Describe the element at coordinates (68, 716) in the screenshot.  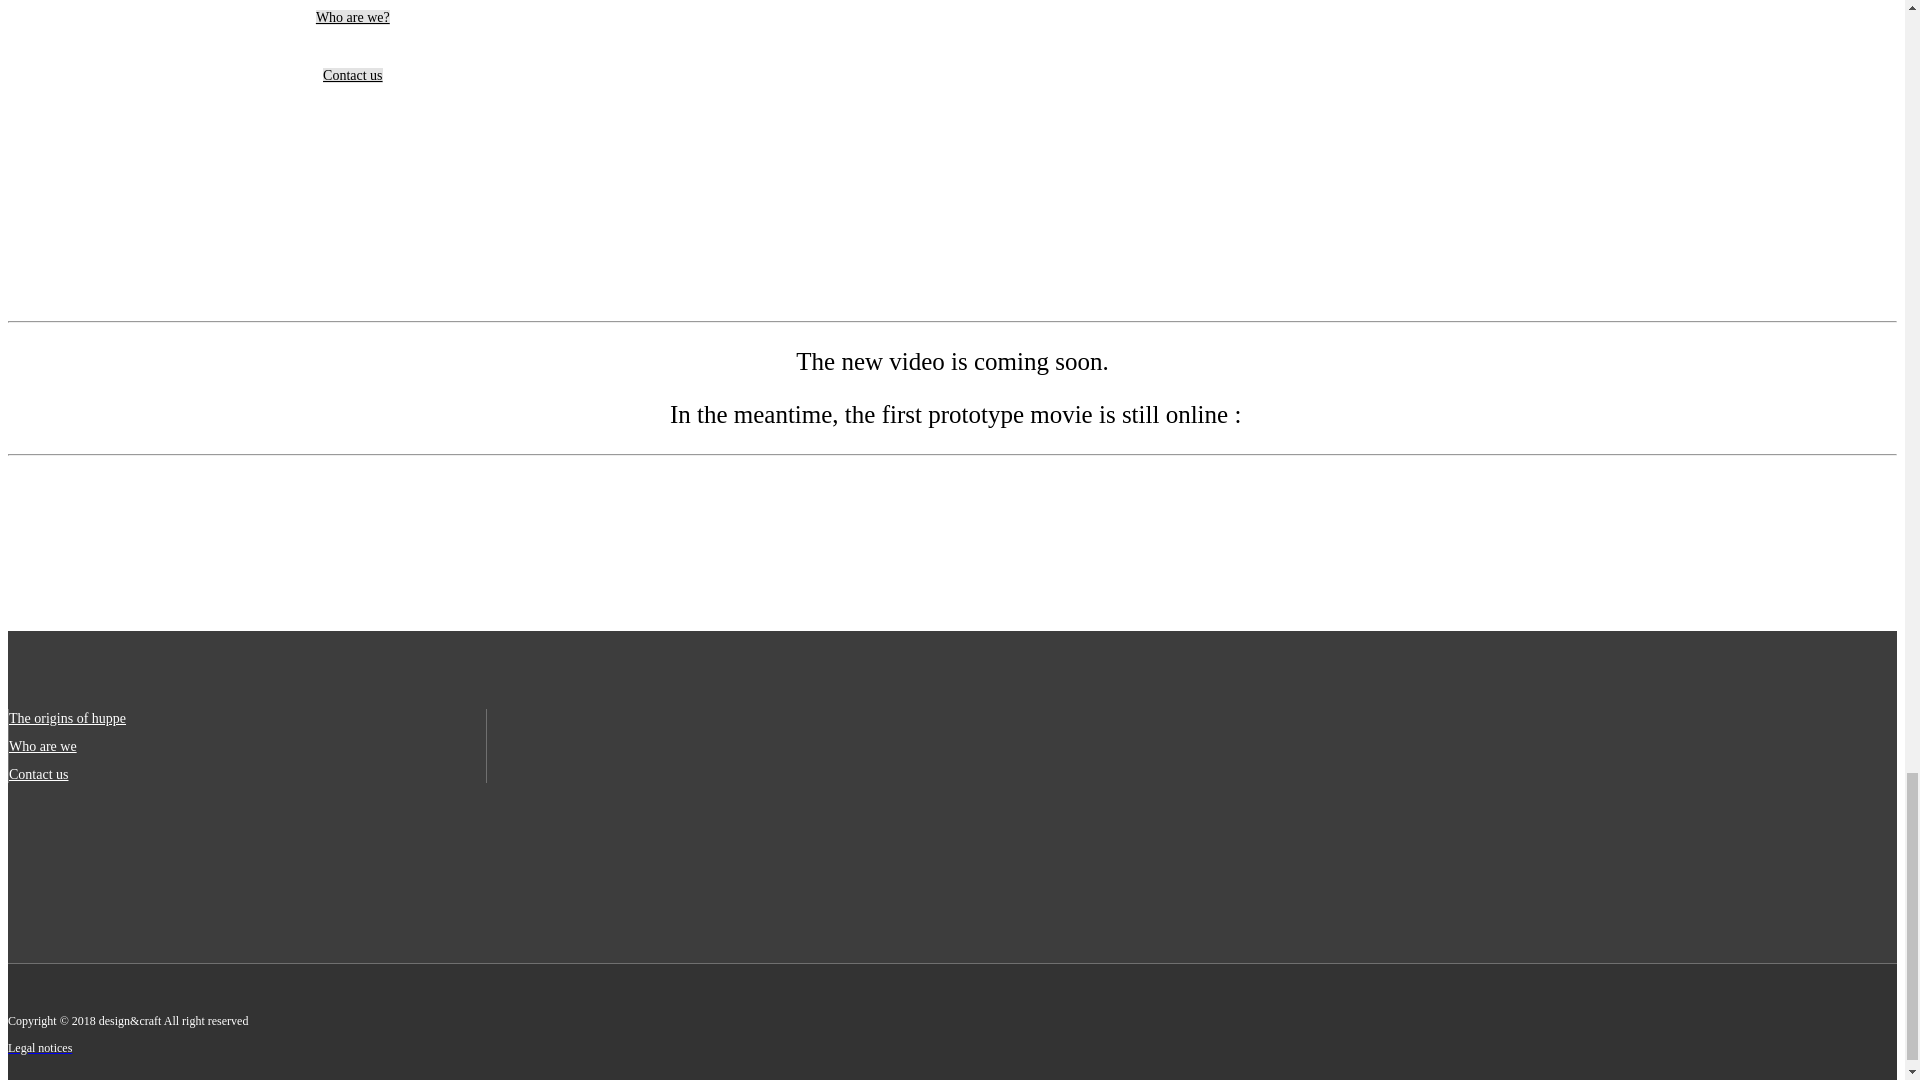
I see `The origins of huppe` at that location.